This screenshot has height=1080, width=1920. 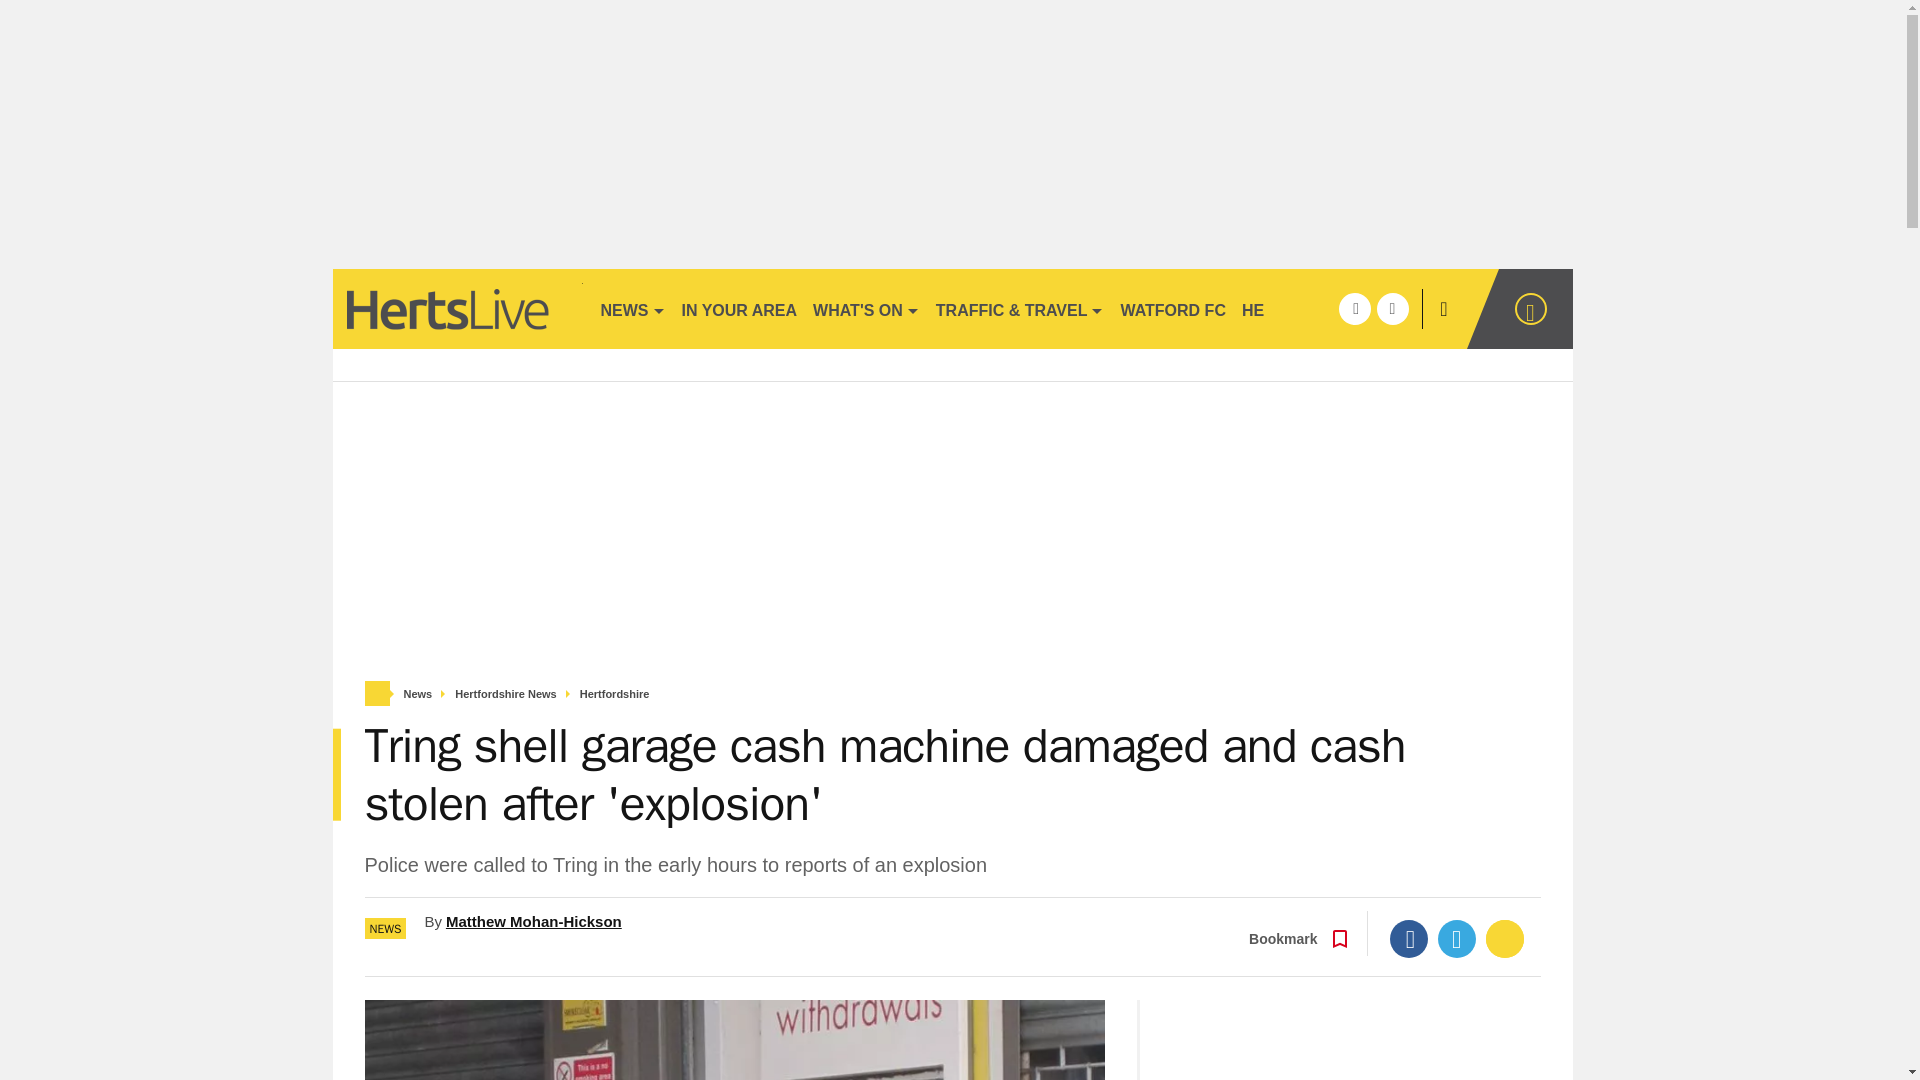 What do you see at coordinates (1172, 308) in the screenshot?
I see `WATFORD FC` at bounding box center [1172, 308].